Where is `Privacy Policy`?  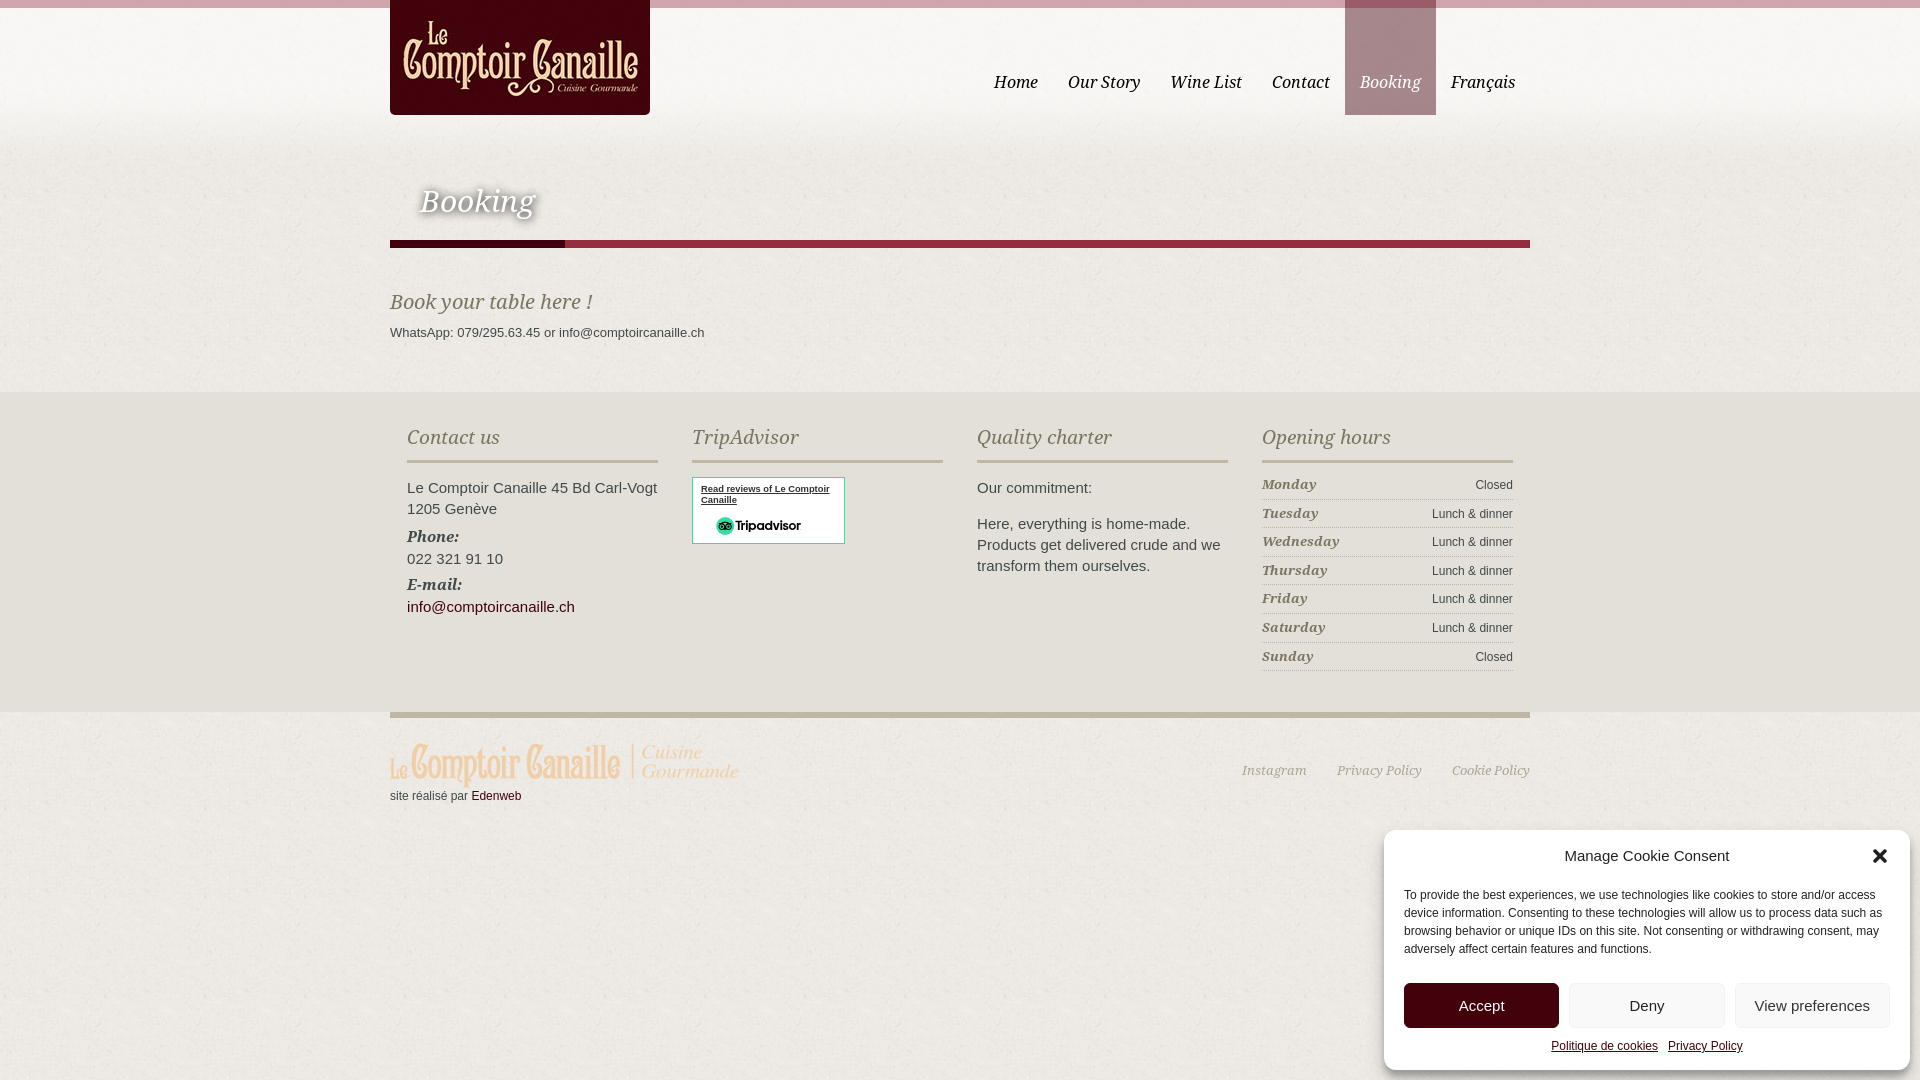
Privacy Policy is located at coordinates (1706, 1046).